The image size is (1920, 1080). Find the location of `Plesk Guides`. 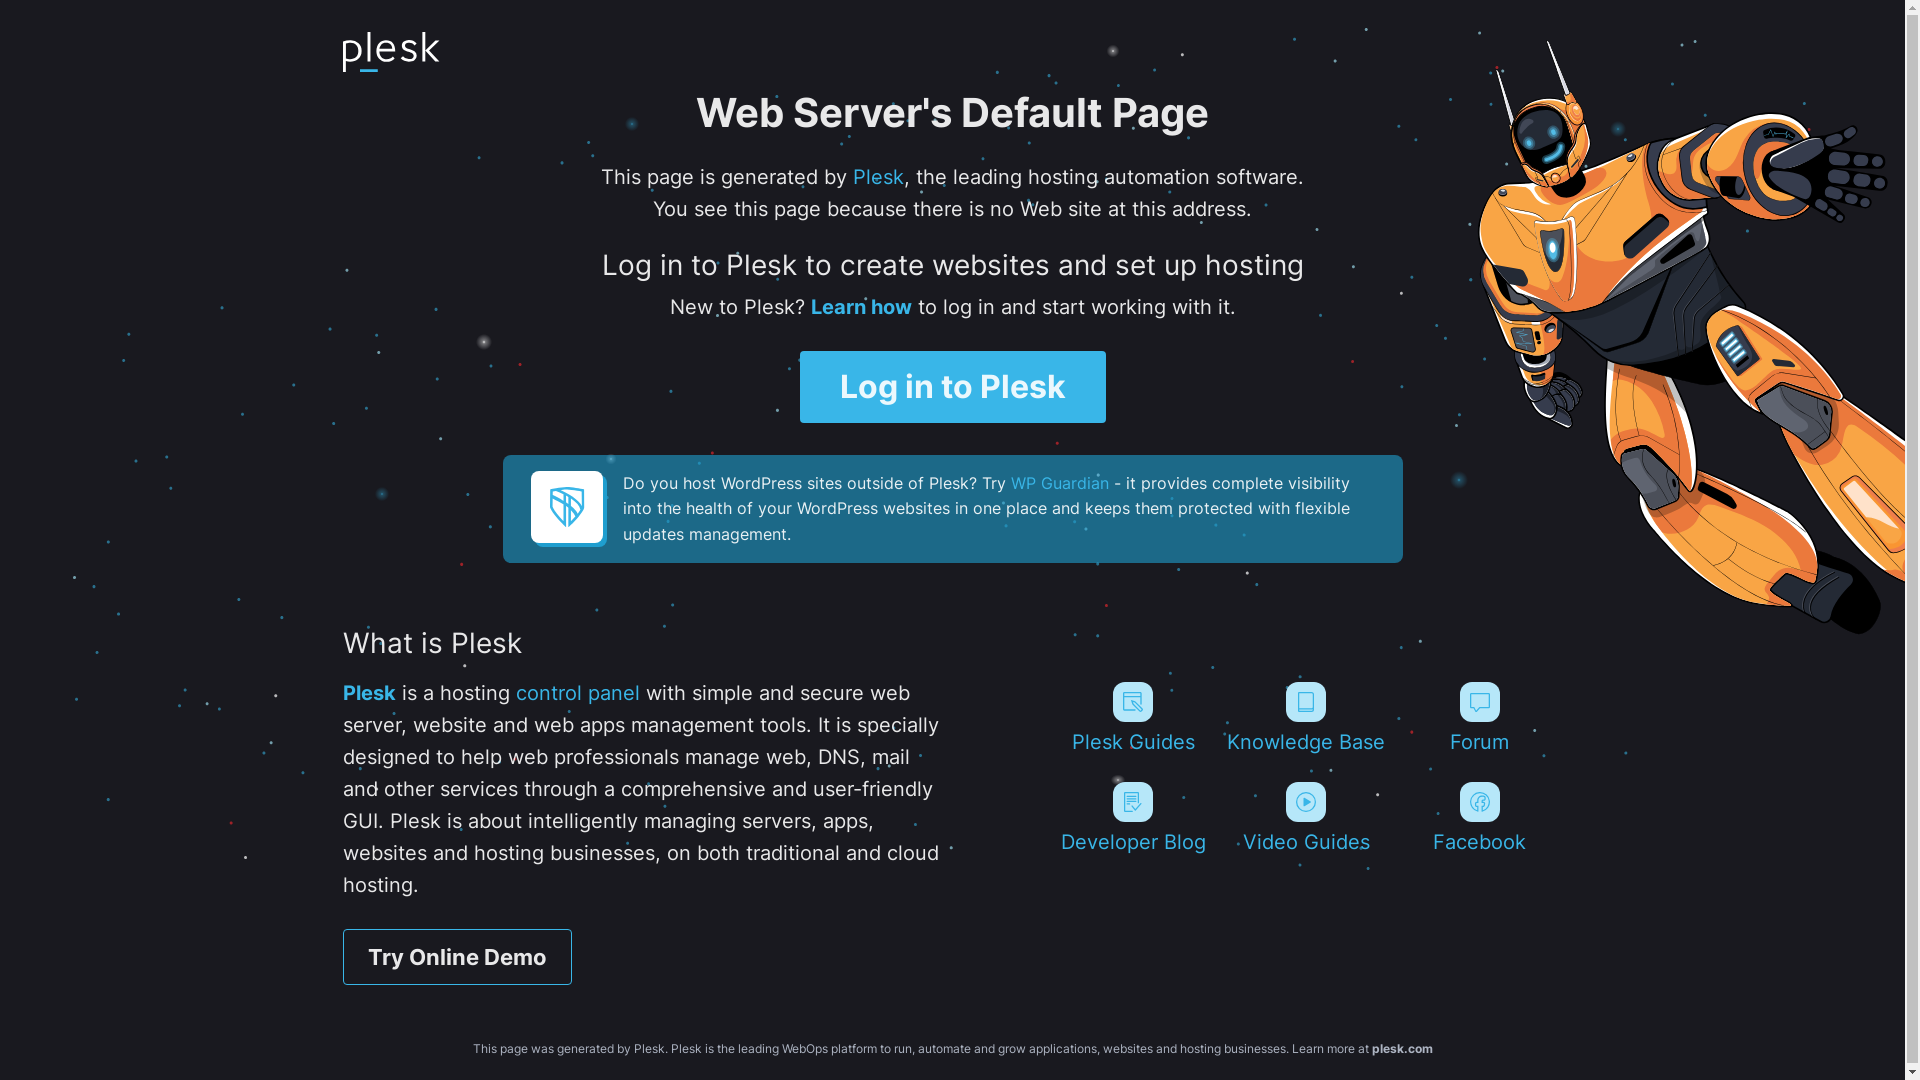

Plesk Guides is located at coordinates (1132, 718).